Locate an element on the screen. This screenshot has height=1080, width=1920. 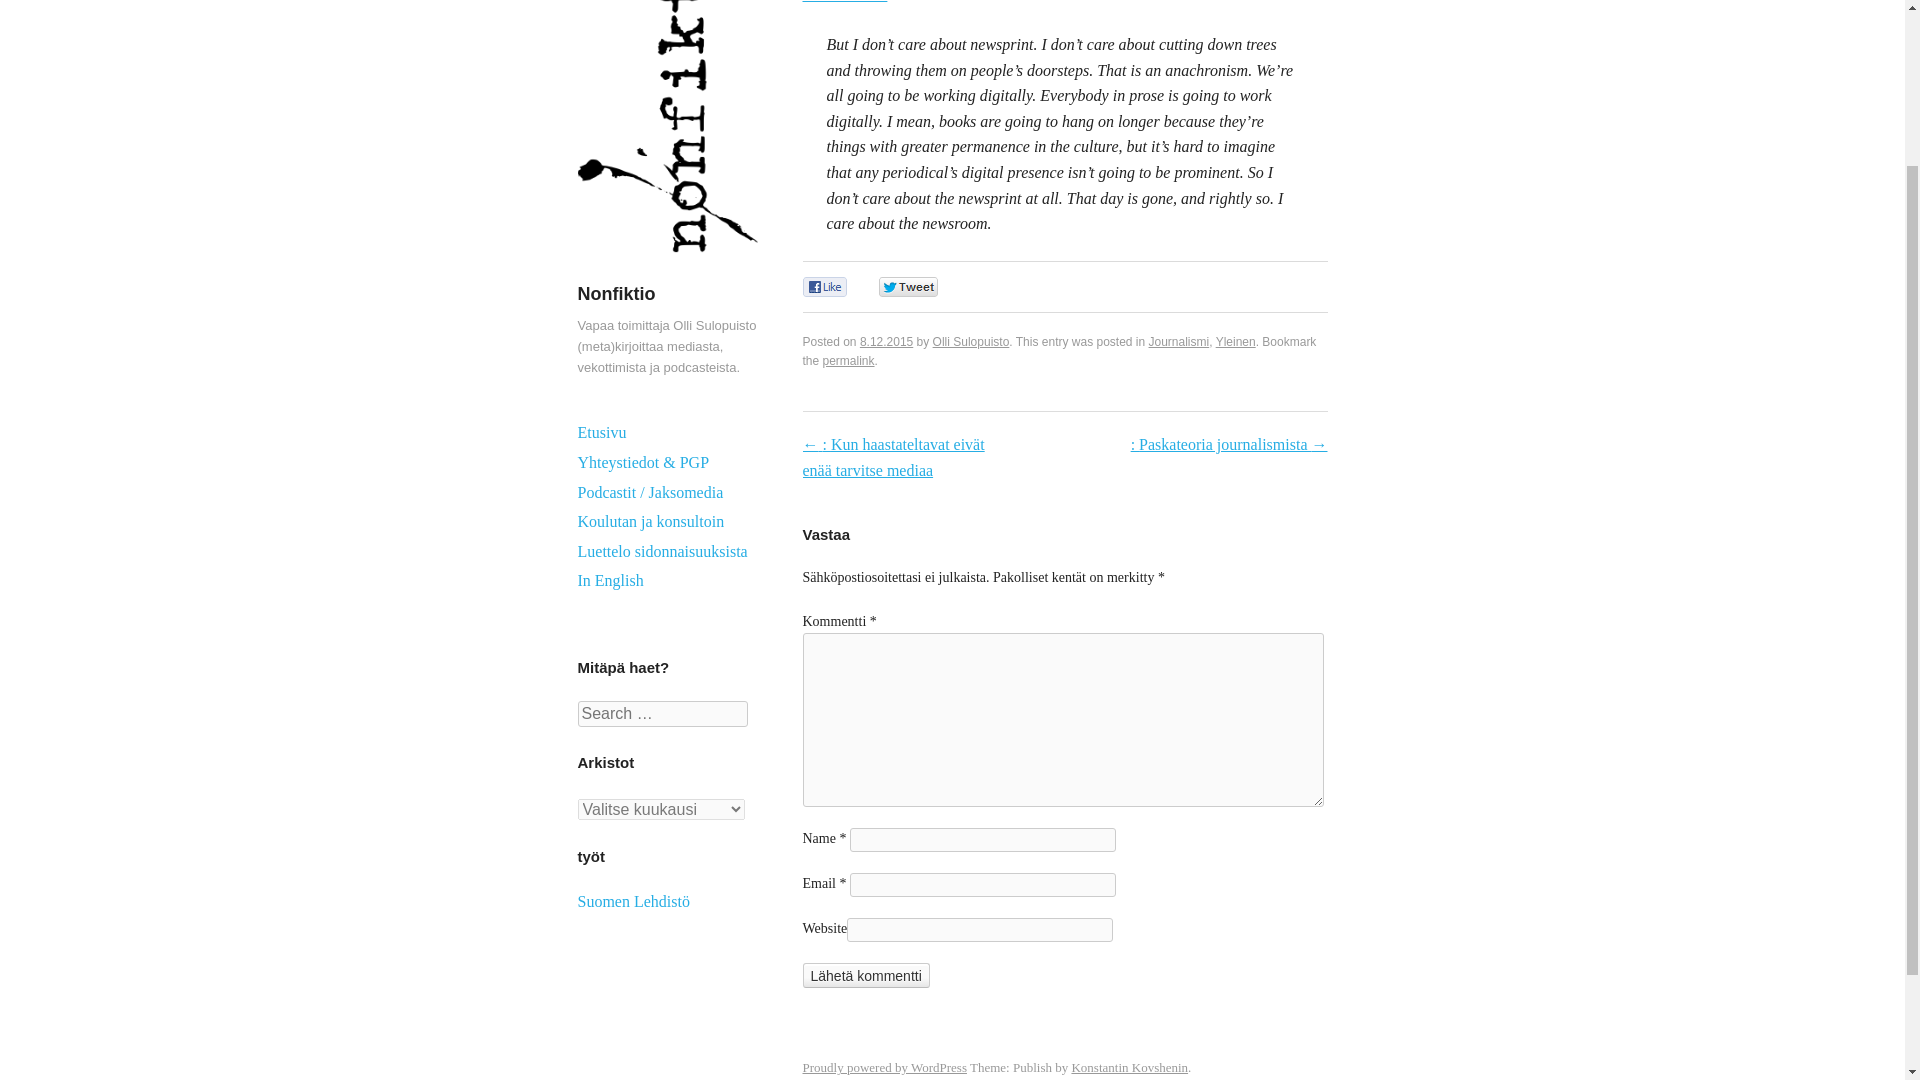
Konstantin Kovshenin is located at coordinates (1130, 1066).